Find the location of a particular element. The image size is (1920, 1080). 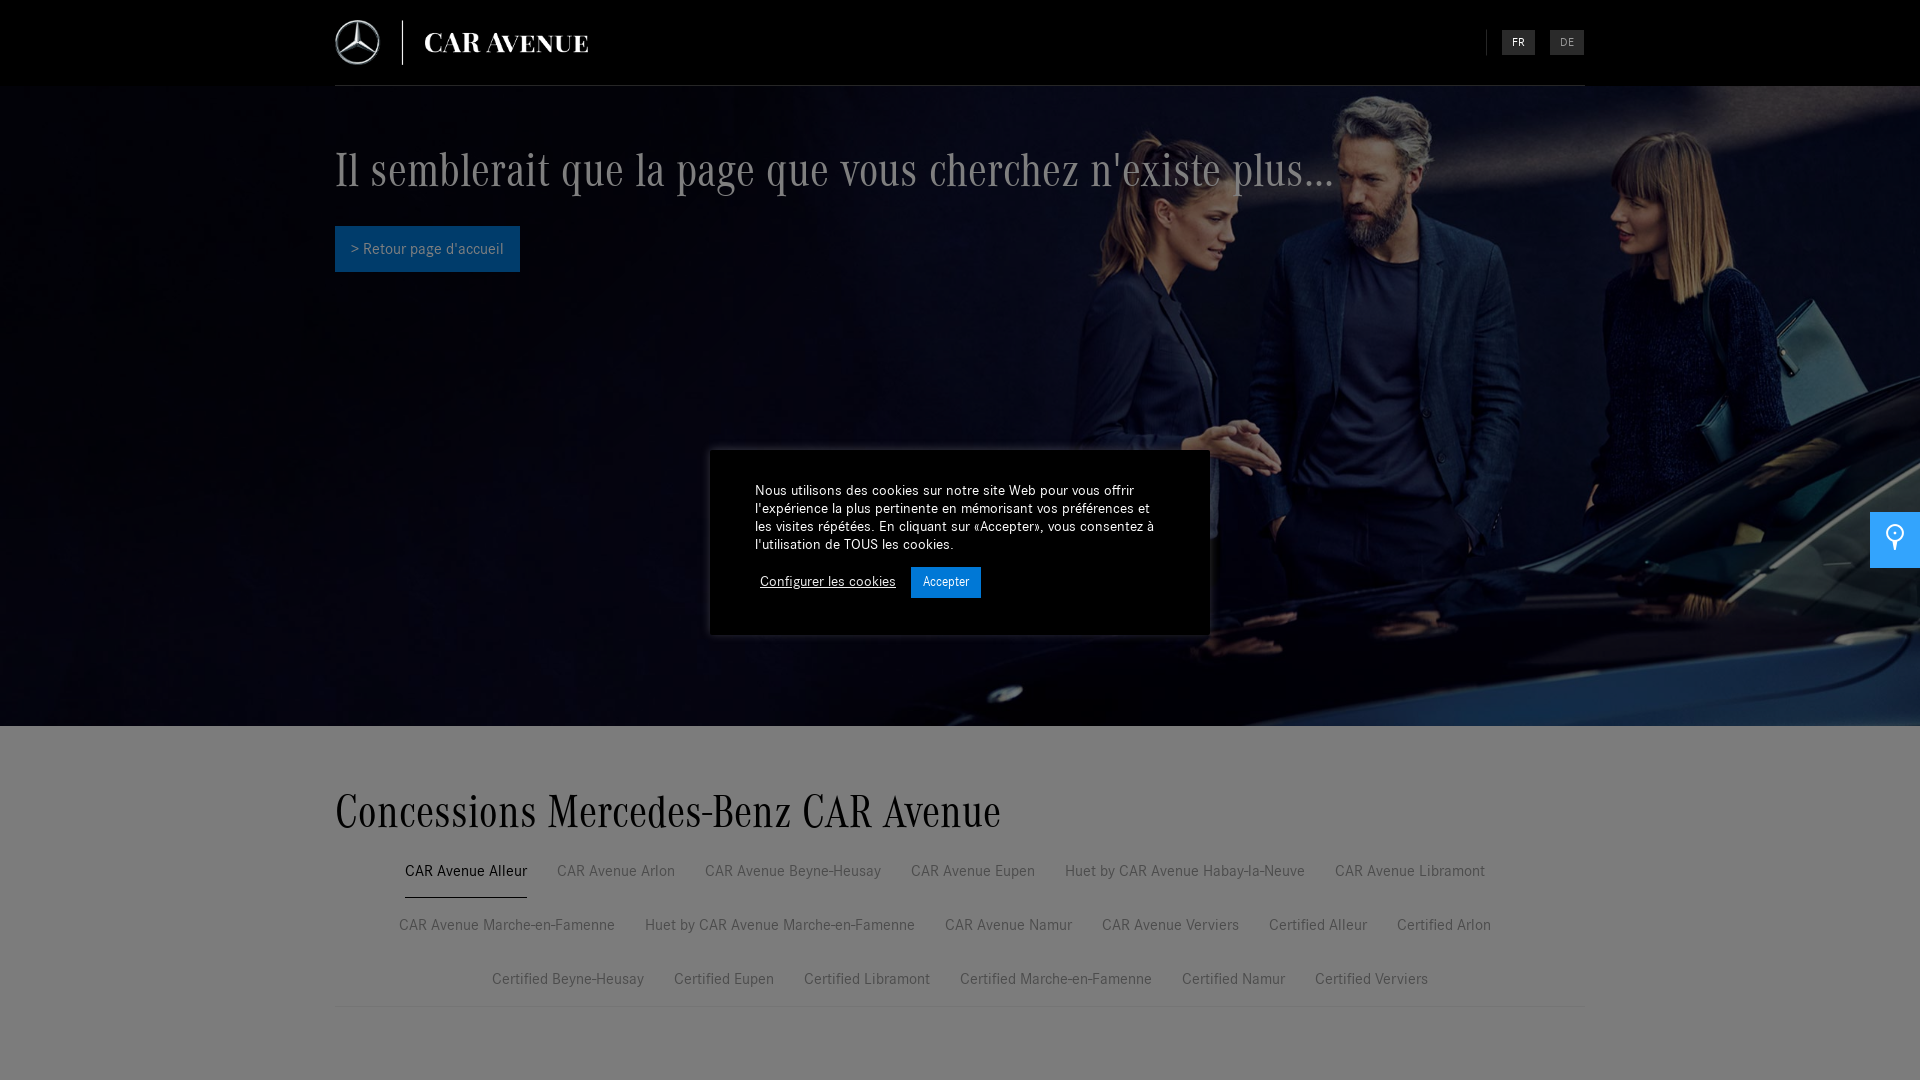

CAR Avenue Marche-en-Famenne is located at coordinates (507, 932).